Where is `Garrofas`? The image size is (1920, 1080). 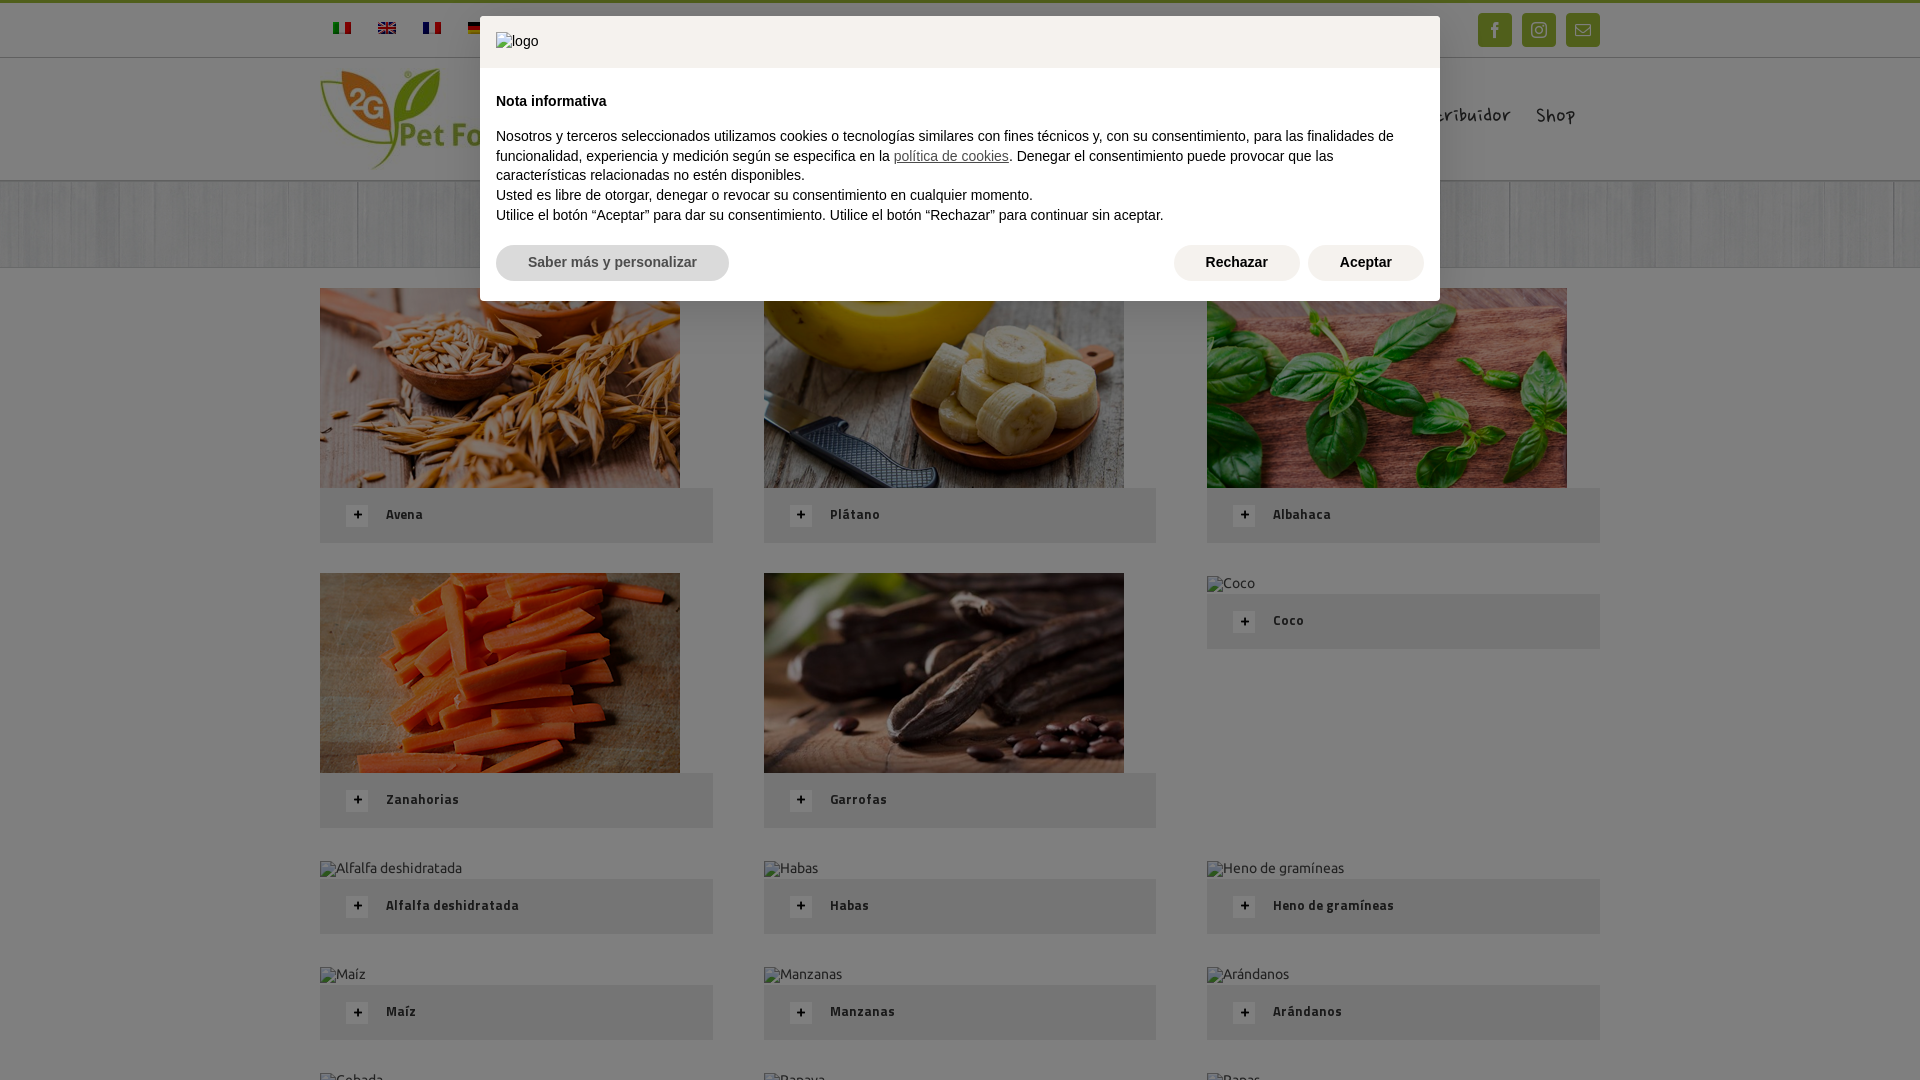 Garrofas is located at coordinates (944, 673).